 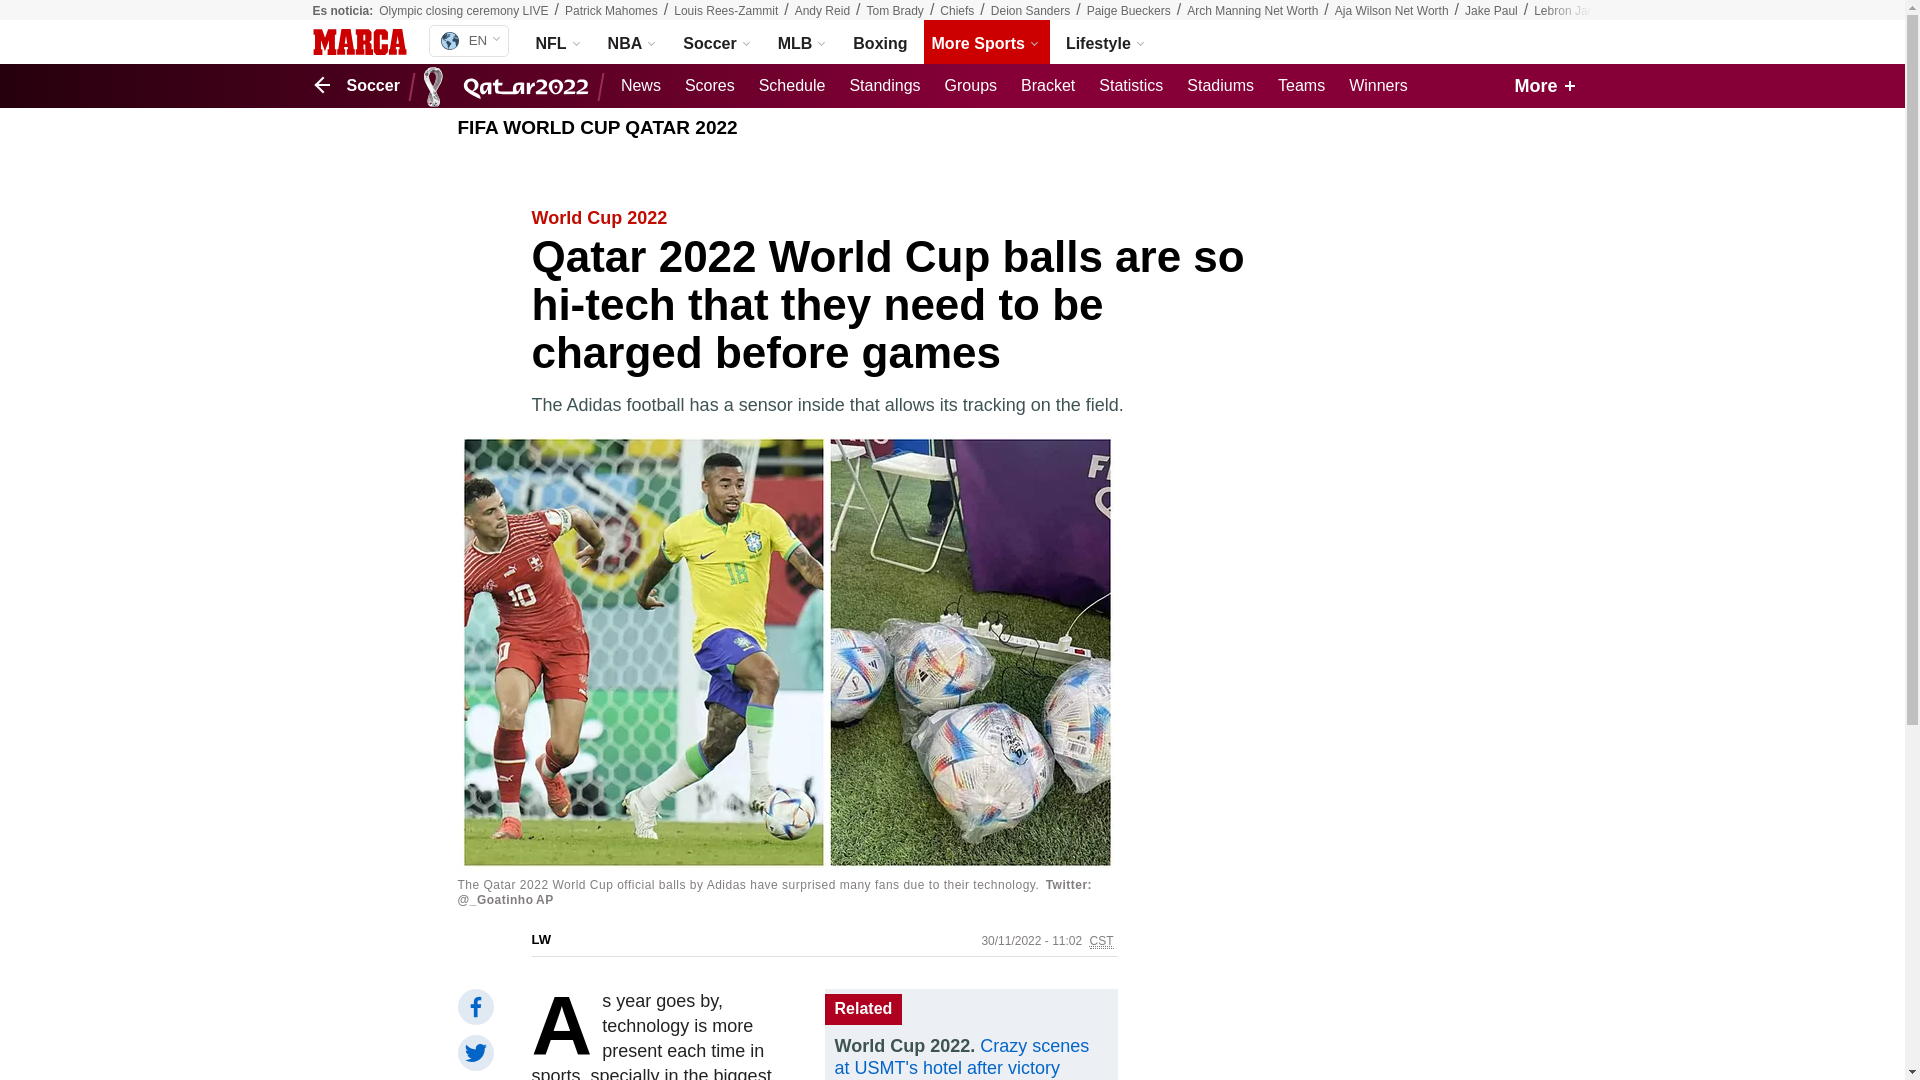 I want to click on Boxing, so click(x=880, y=42).